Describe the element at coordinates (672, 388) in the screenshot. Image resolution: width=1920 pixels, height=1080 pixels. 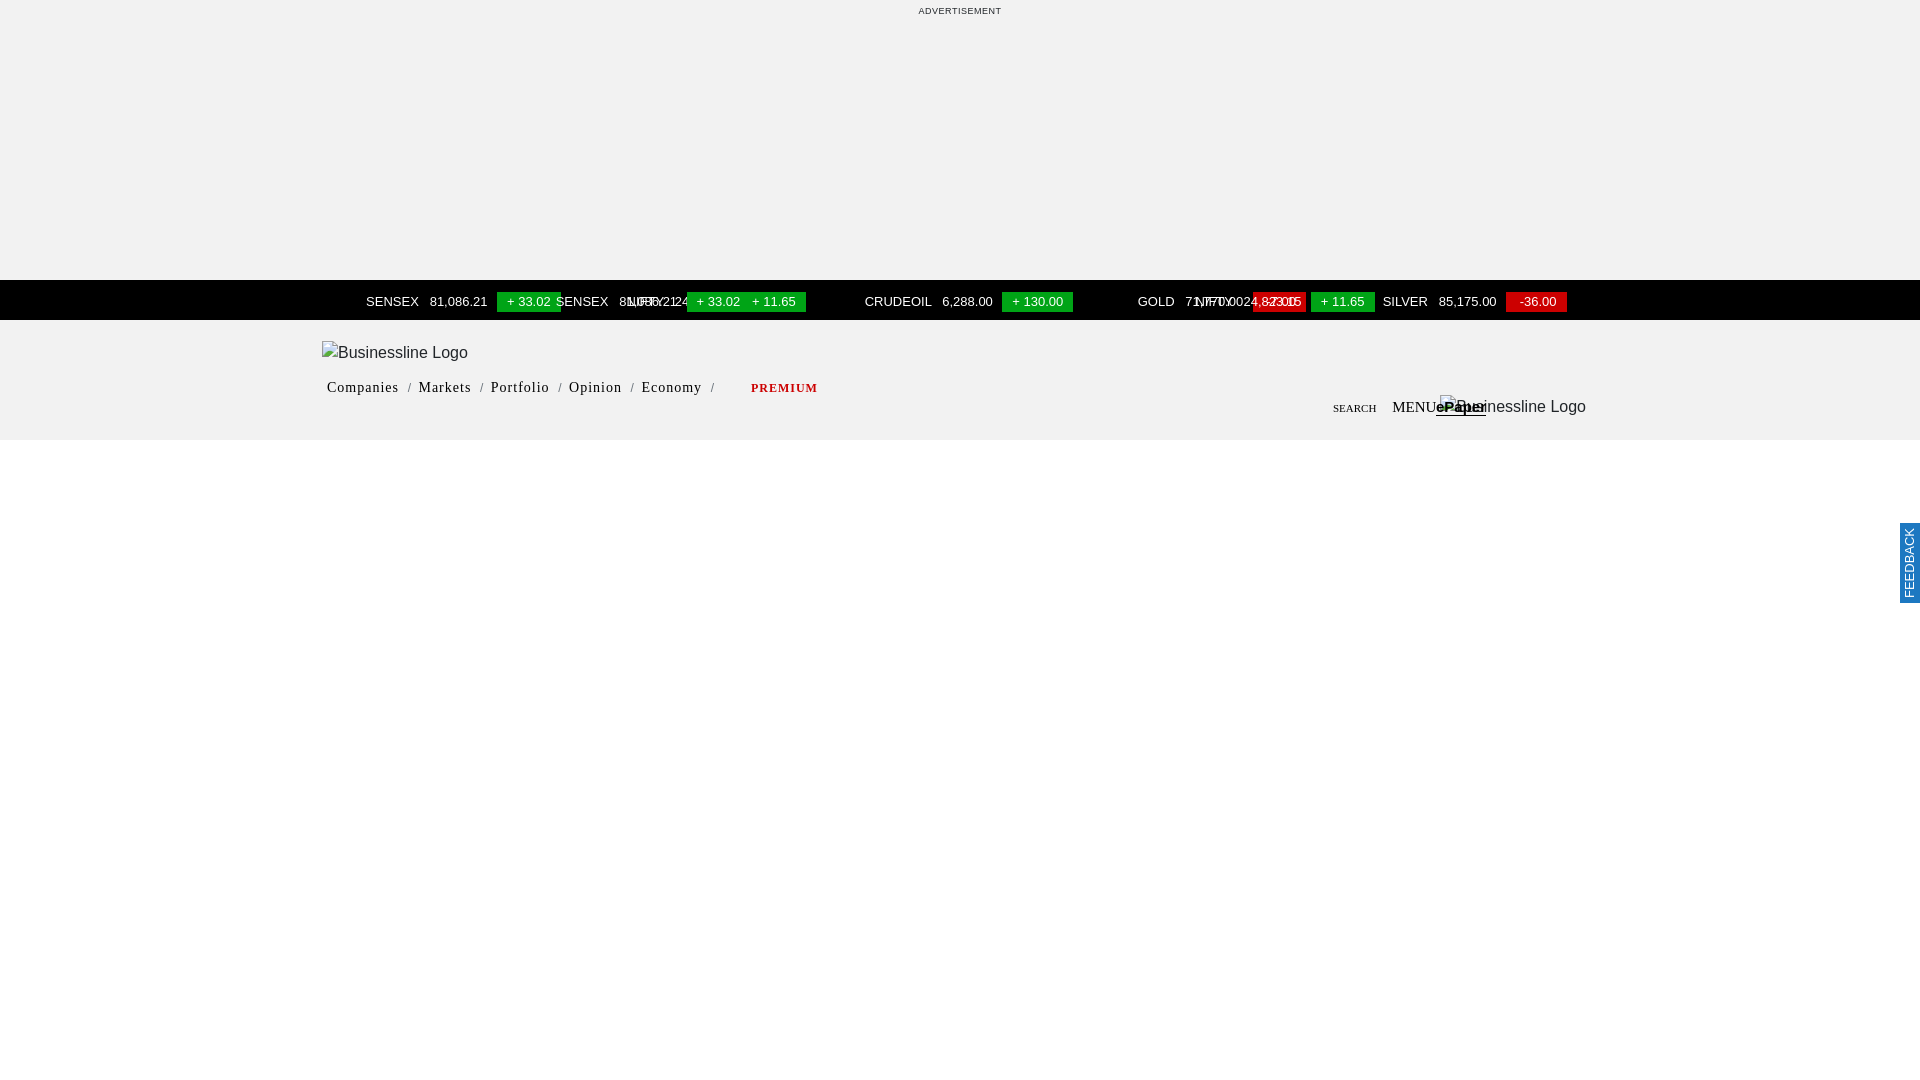
I see `Economy` at that location.